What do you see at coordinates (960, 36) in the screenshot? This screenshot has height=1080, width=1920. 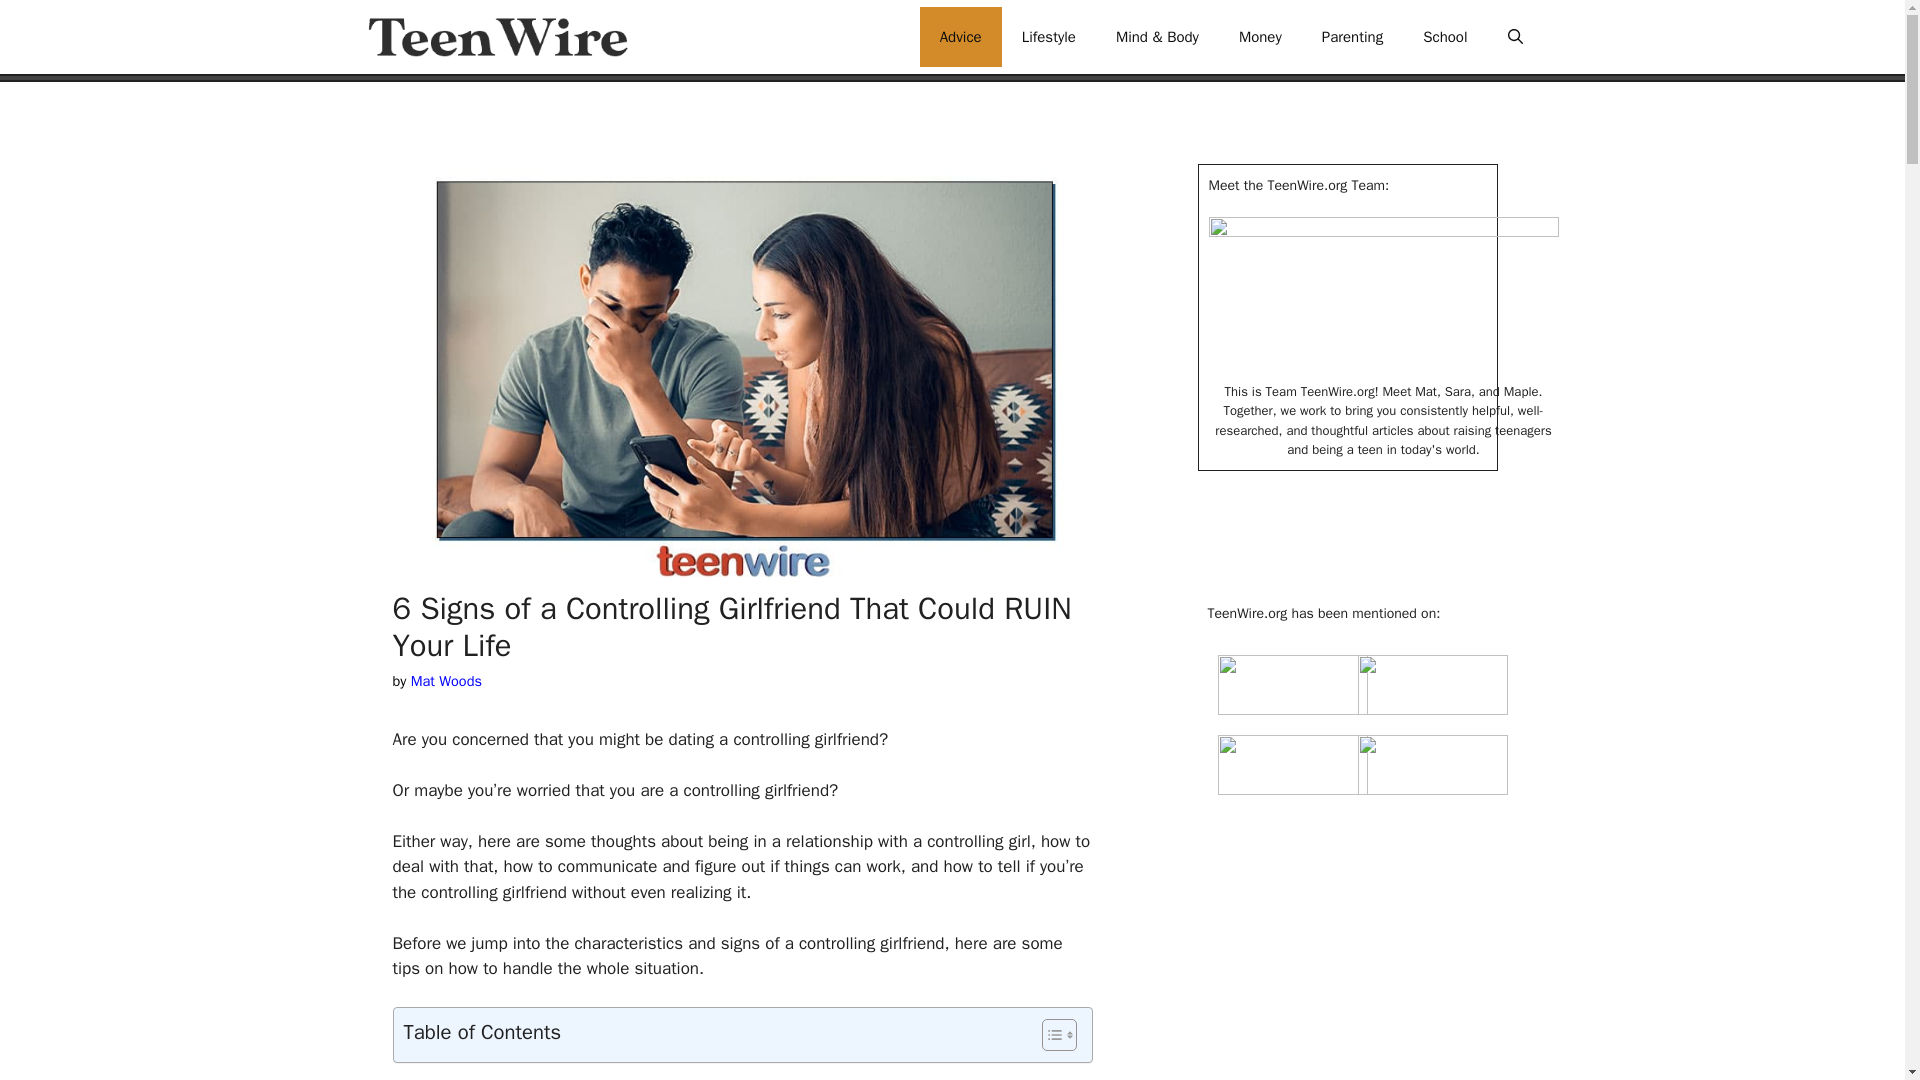 I see `Advice` at bounding box center [960, 36].